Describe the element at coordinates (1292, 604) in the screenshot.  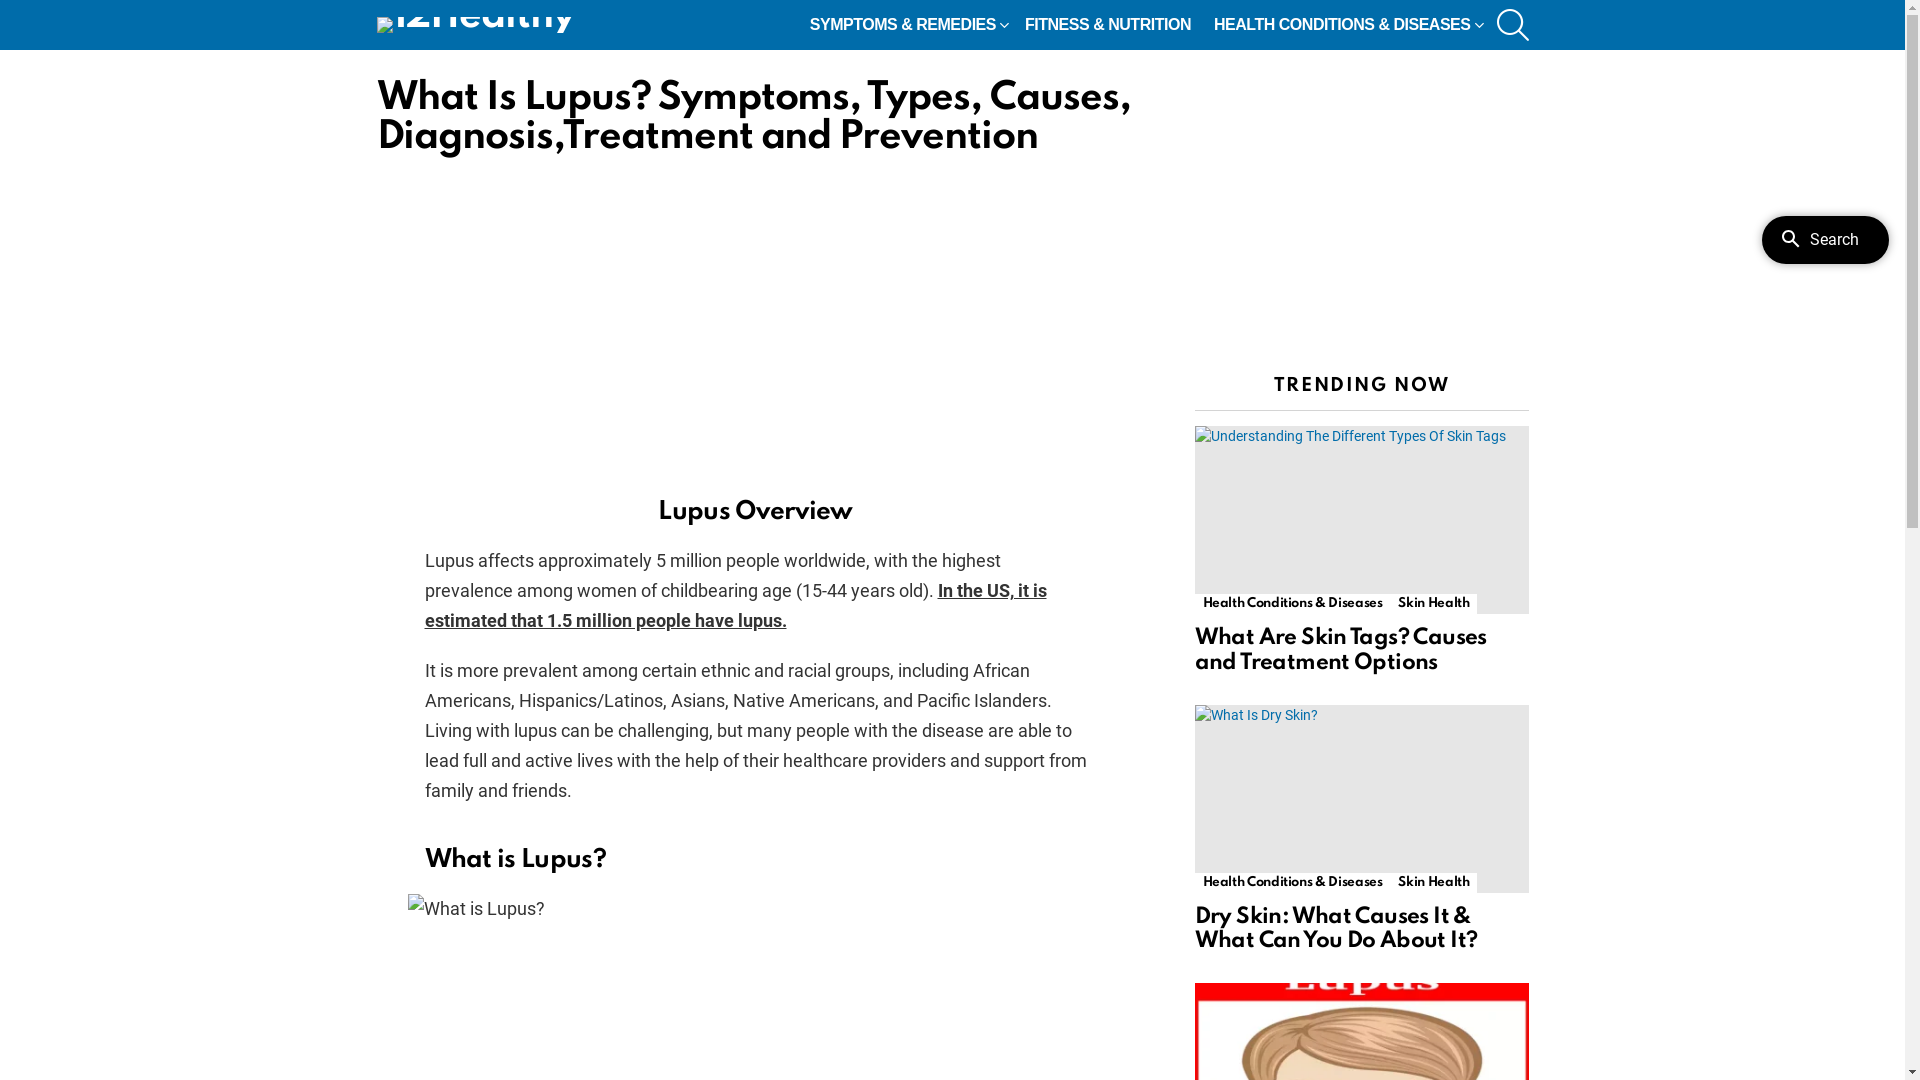
I see `Health Conditions & Diseases` at that location.